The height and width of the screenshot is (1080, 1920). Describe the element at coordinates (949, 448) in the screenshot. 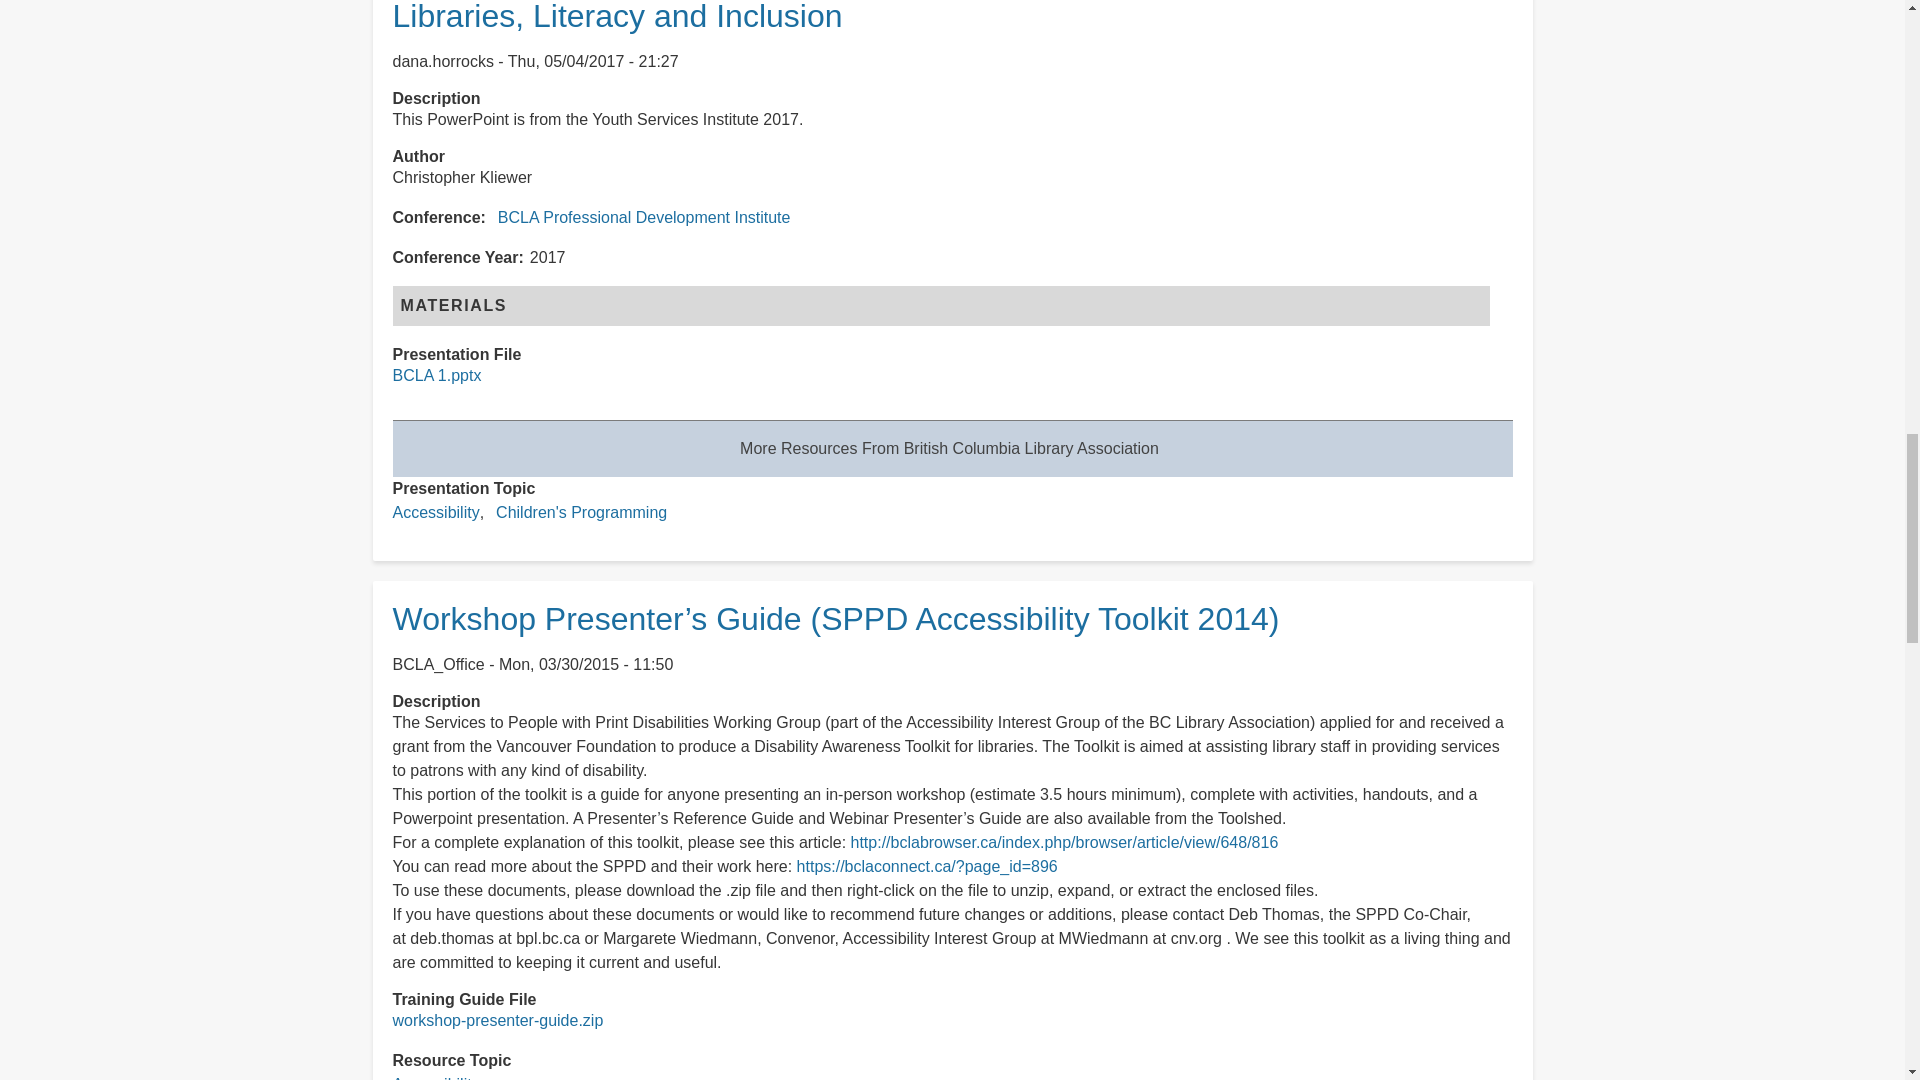

I see `British Columbia Library Association` at that location.